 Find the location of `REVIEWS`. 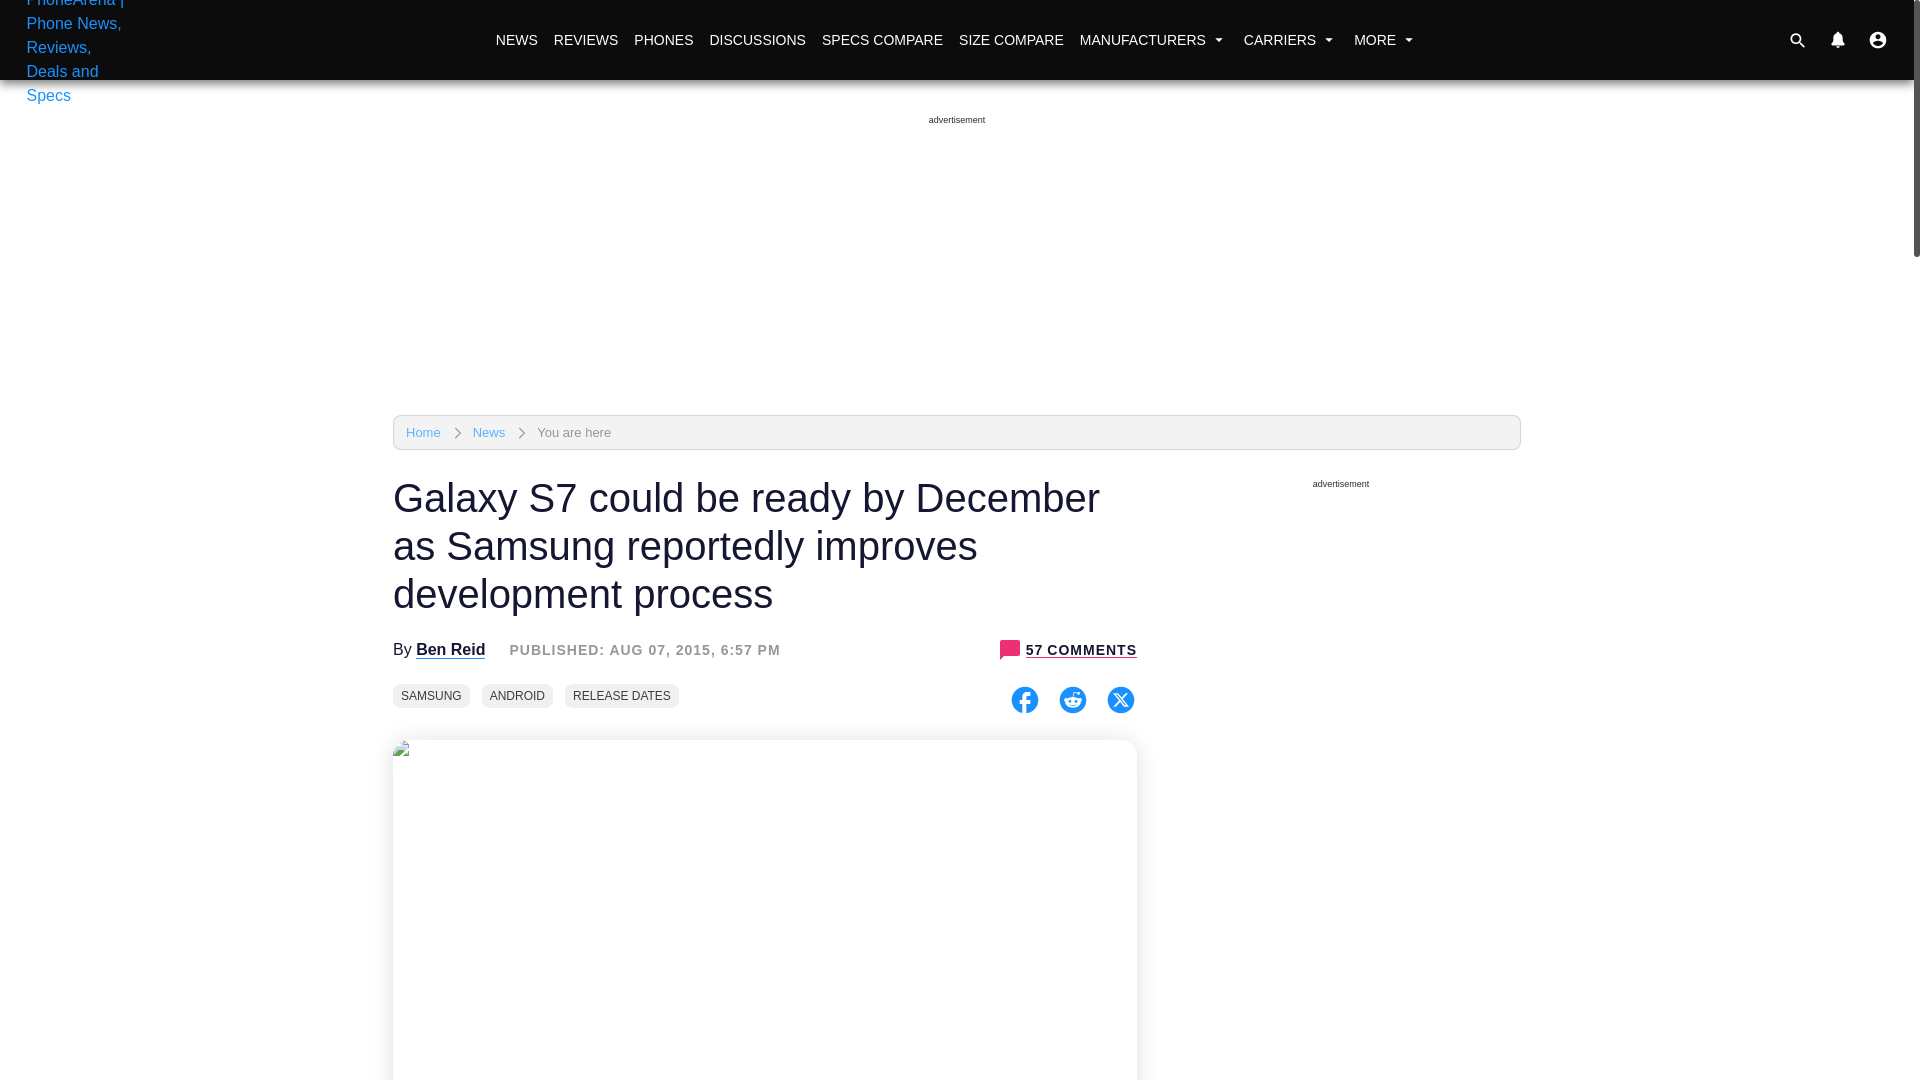

REVIEWS is located at coordinates (586, 40).